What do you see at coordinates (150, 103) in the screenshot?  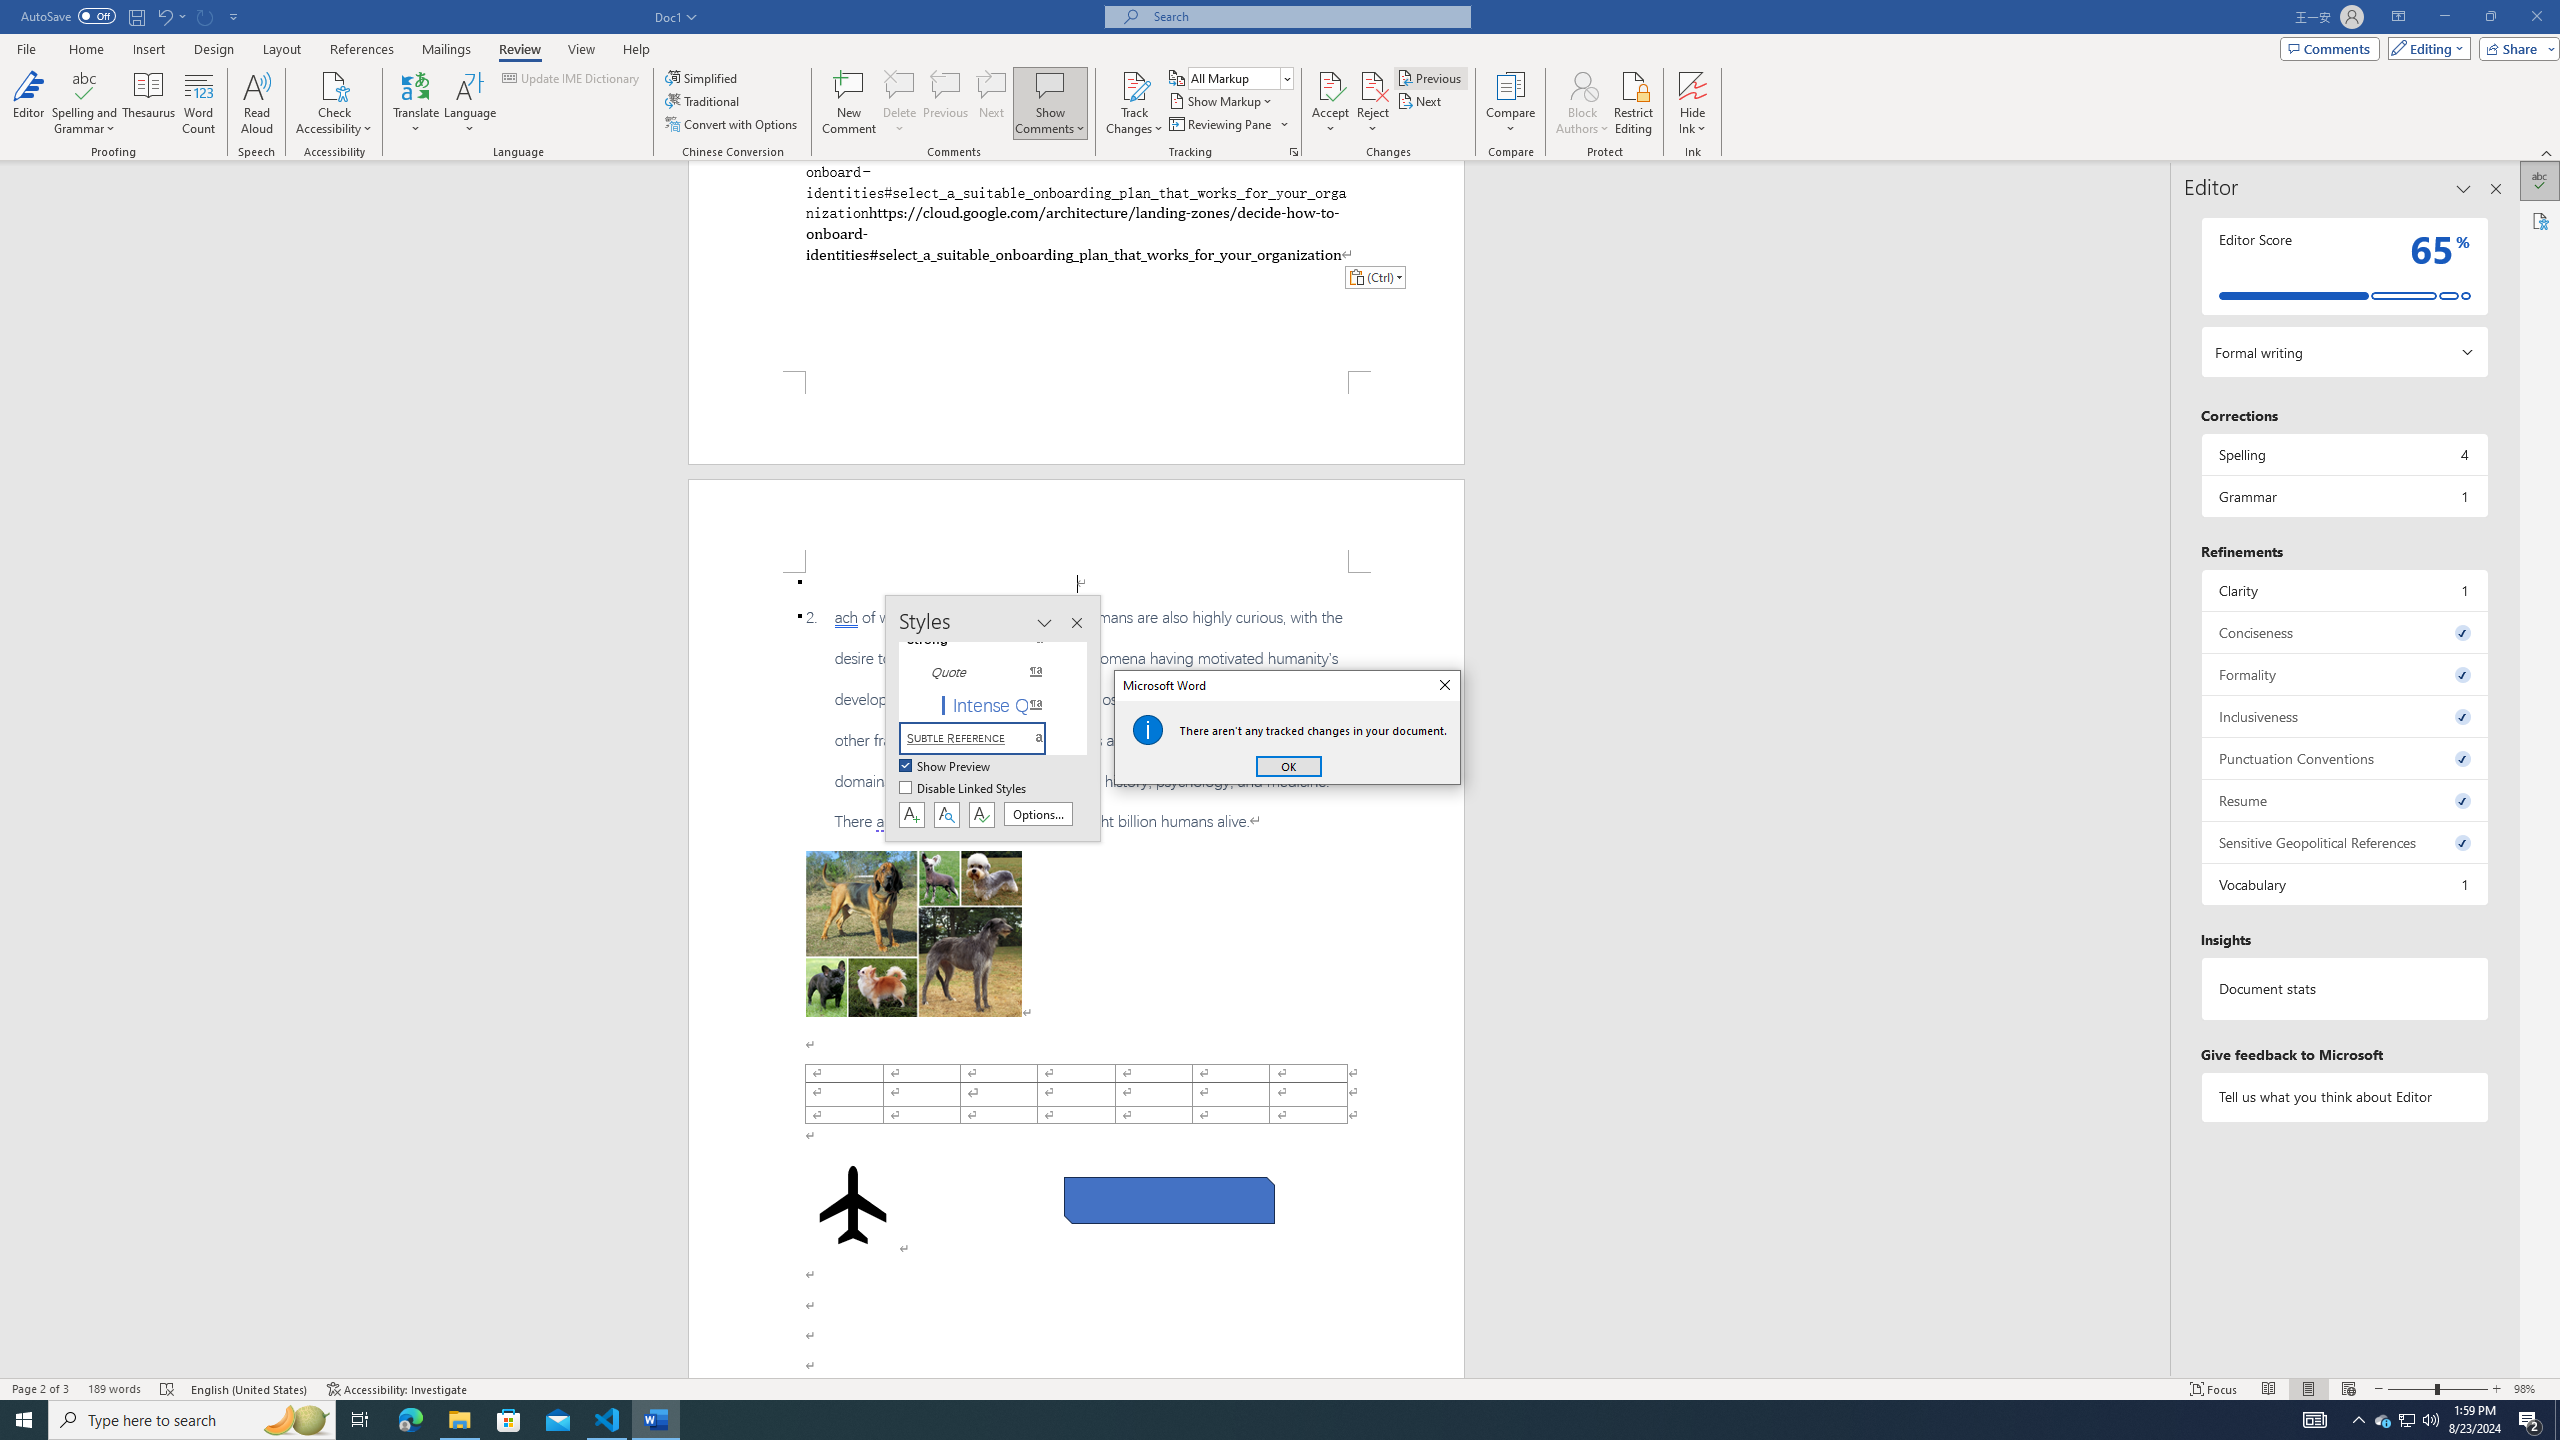 I see `Thesaurus...` at bounding box center [150, 103].